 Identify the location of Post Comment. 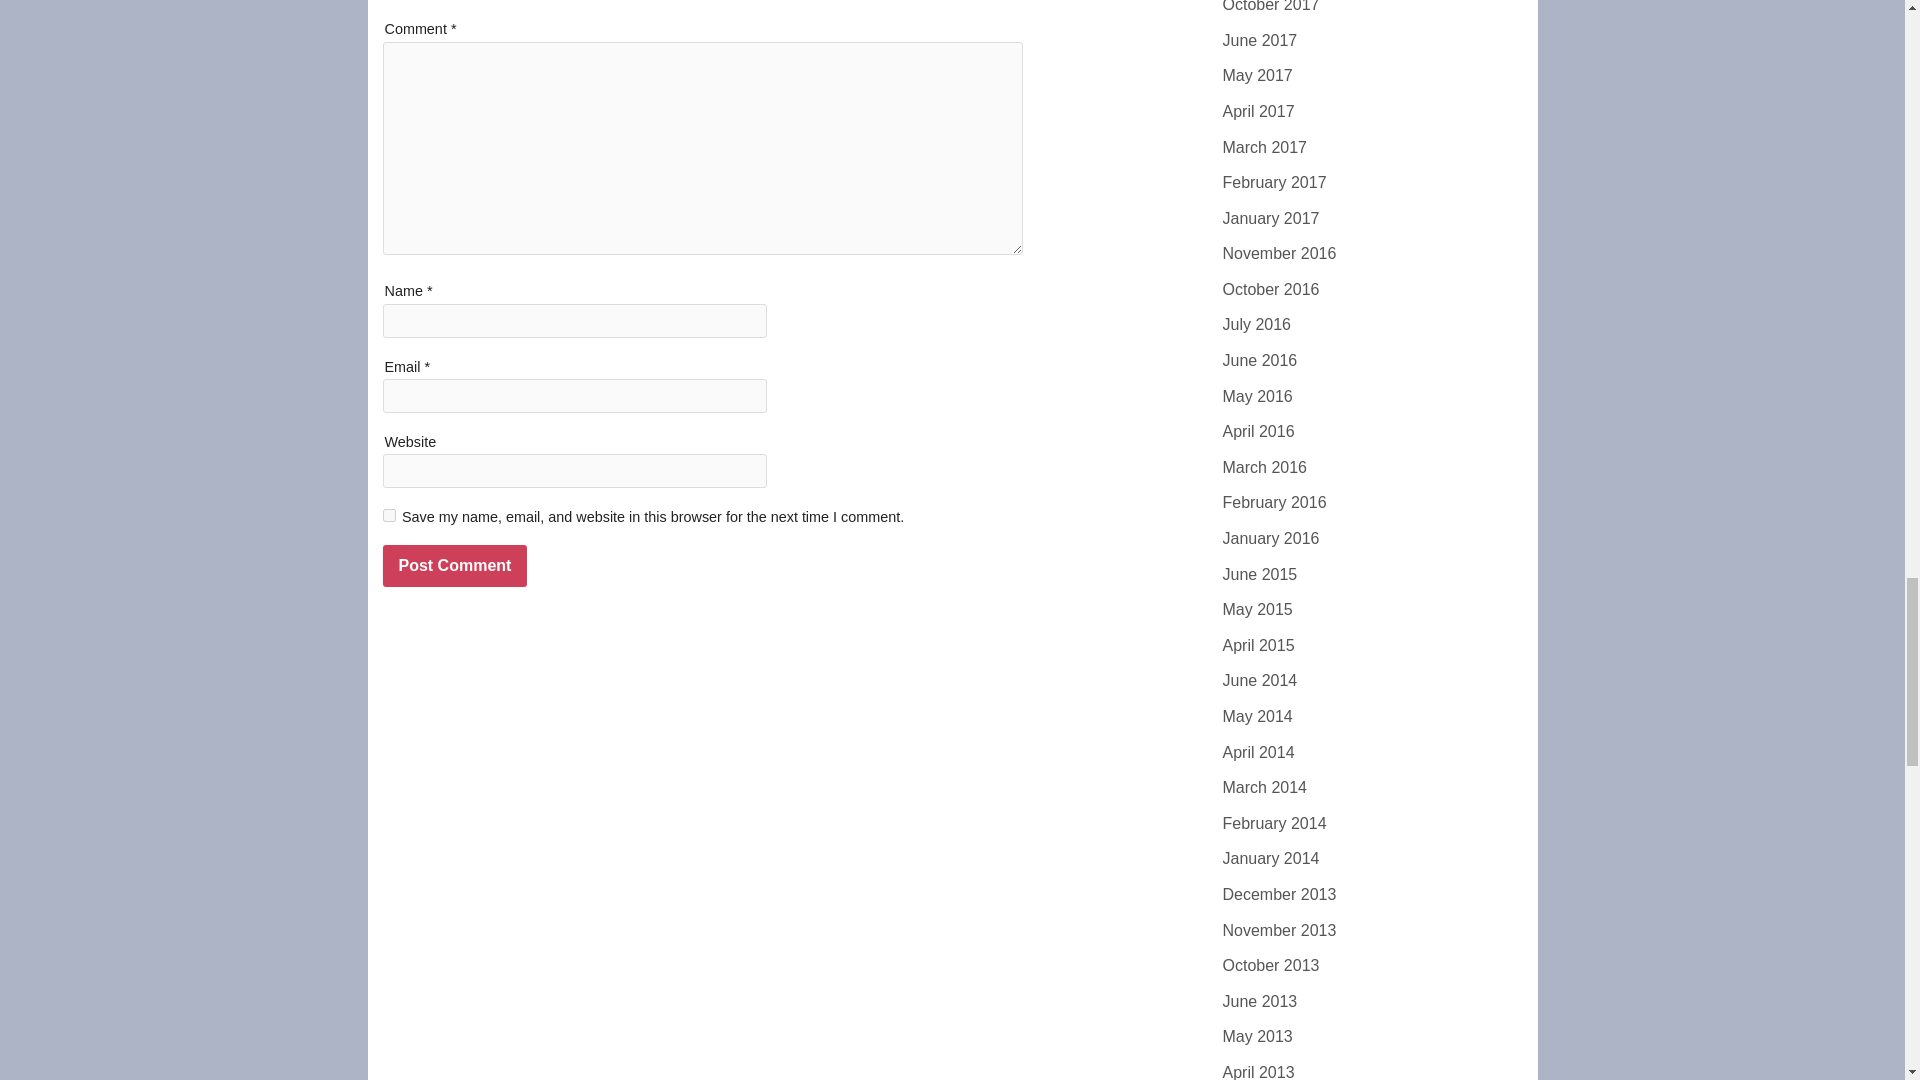
(454, 566).